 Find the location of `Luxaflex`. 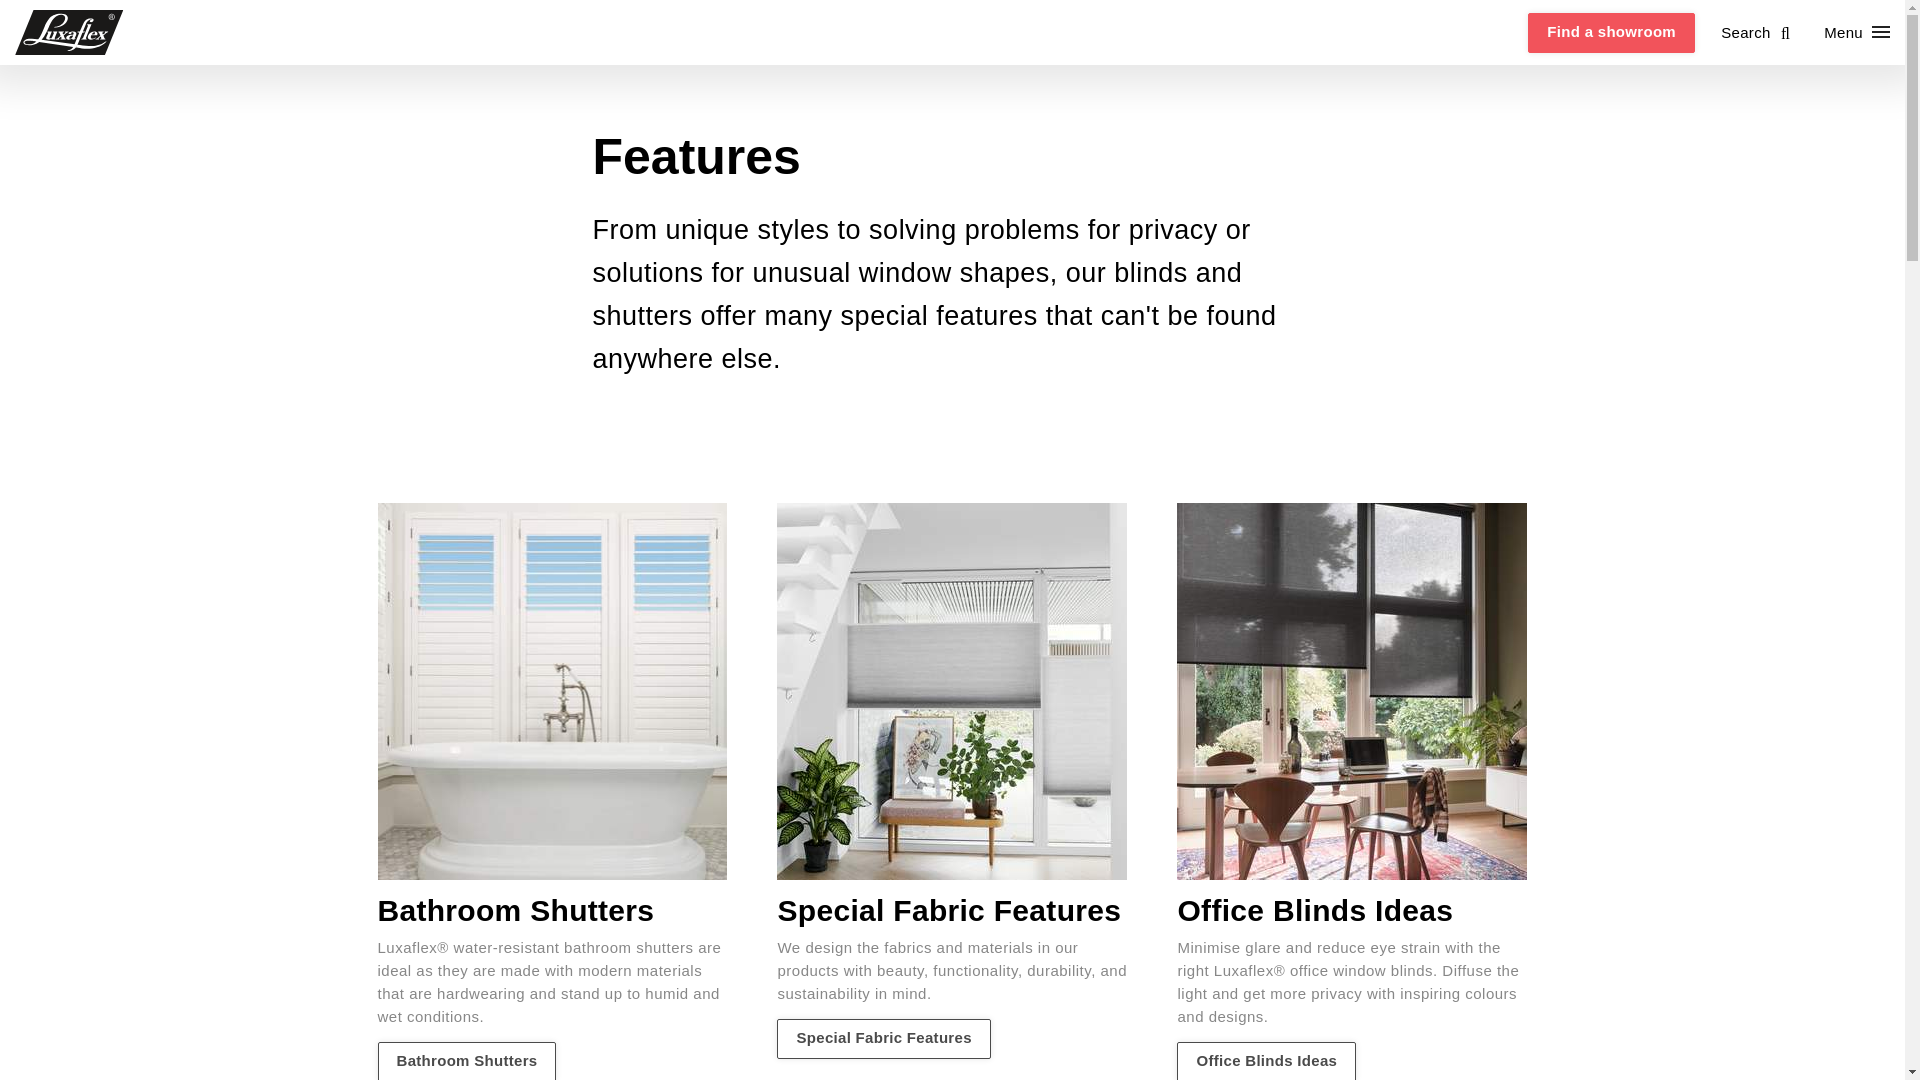

Luxaflex is located at coordinates (70, 32).